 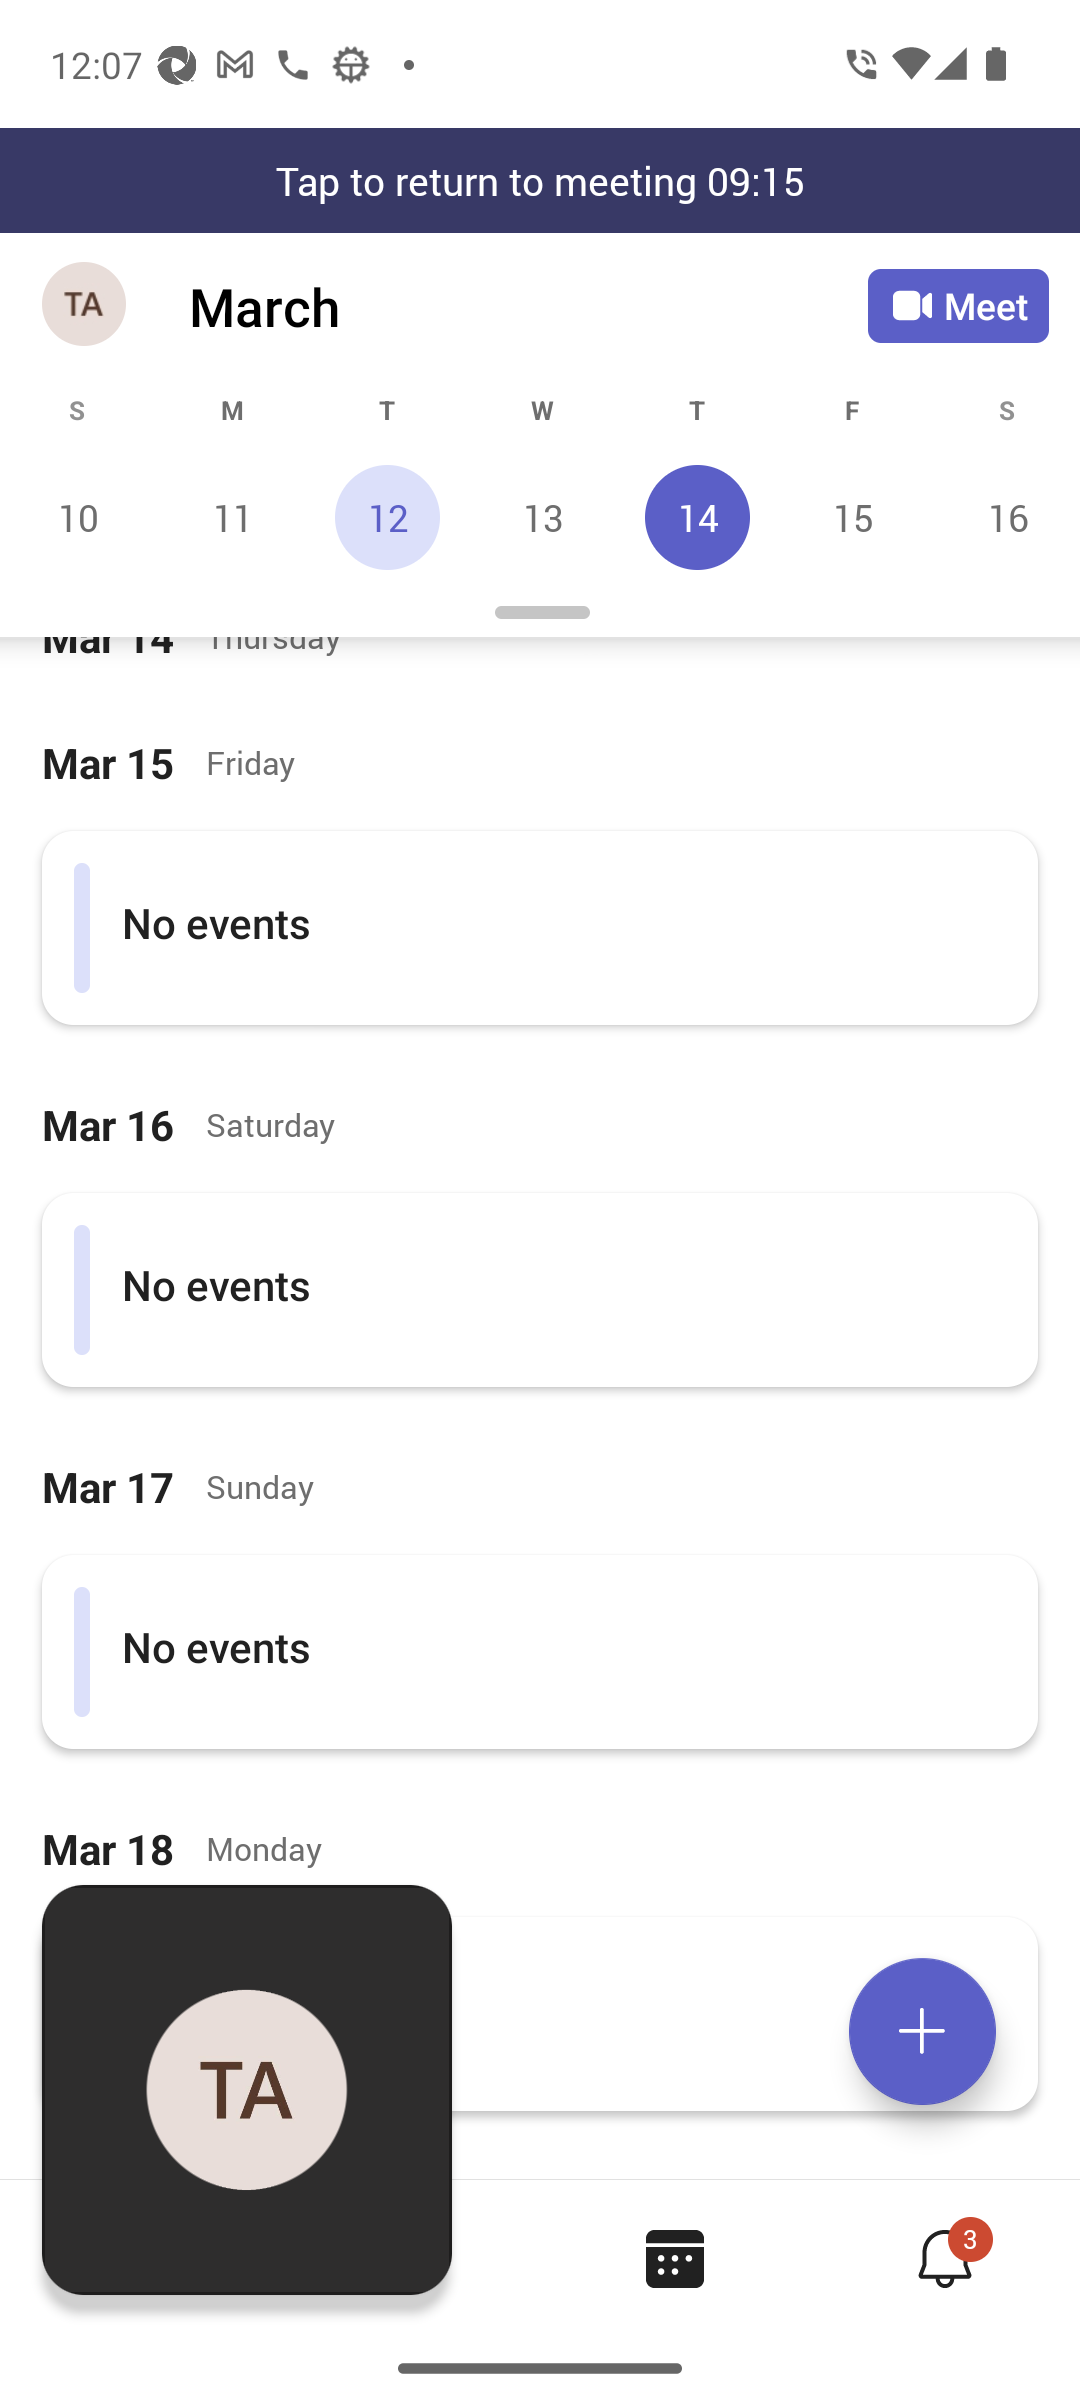 I want to click on Thursday, March 14, Selected 14, so click(x=697, y=517).